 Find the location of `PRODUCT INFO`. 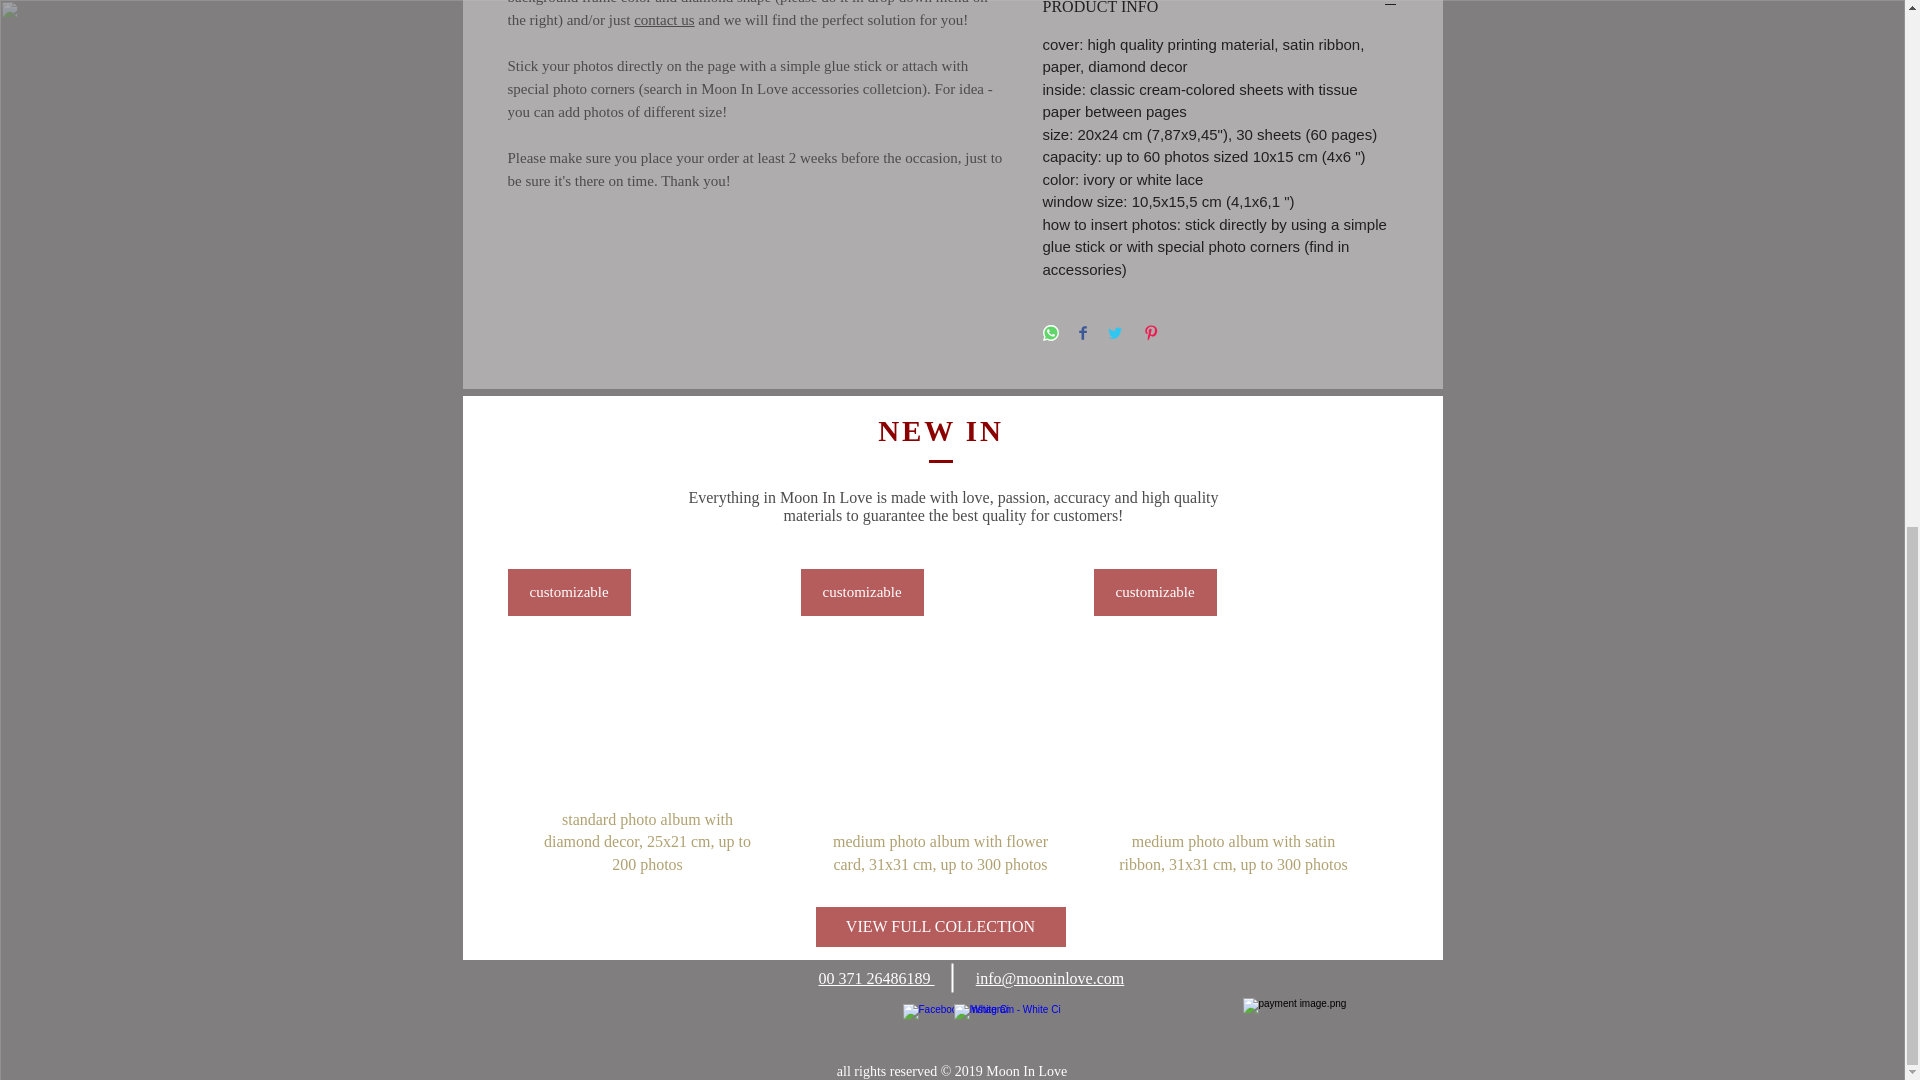

PRODUCT INFO is located at coordinates (1220, 8).